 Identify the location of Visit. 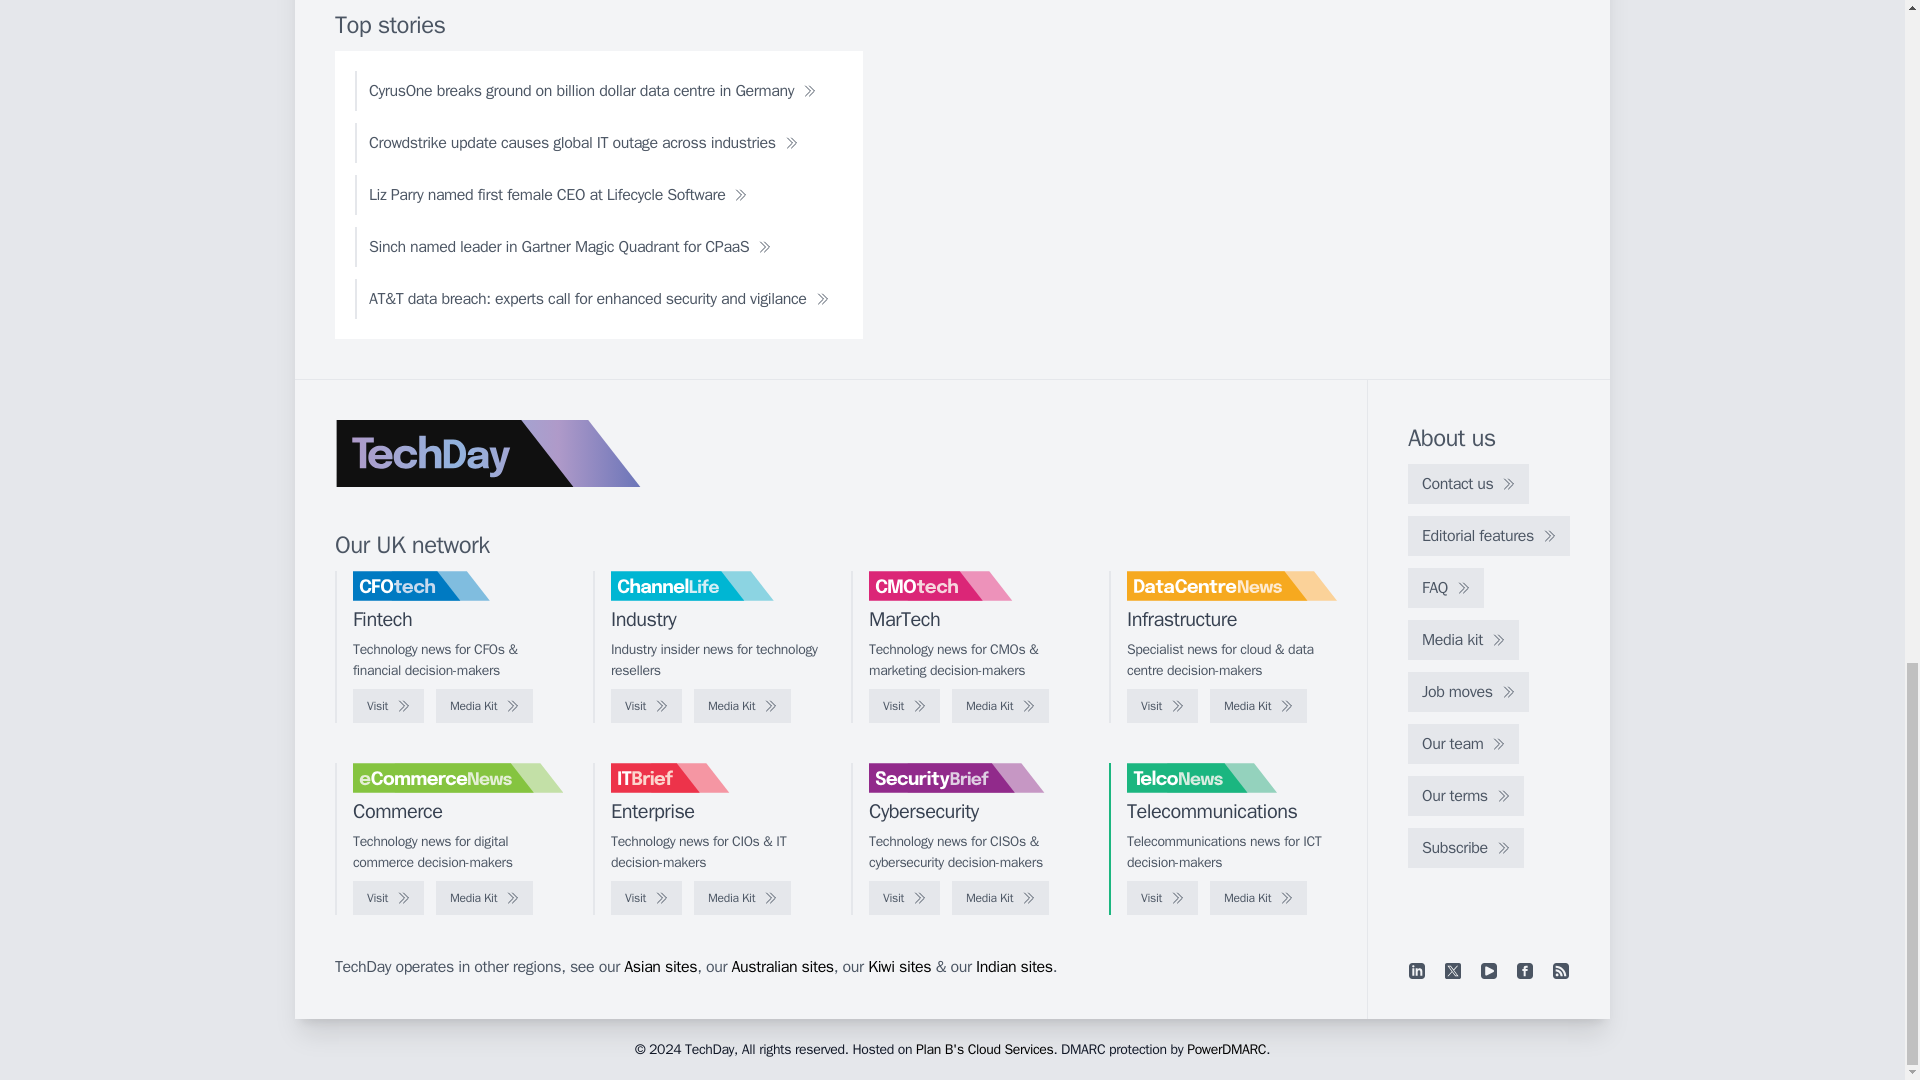
(904, 706).